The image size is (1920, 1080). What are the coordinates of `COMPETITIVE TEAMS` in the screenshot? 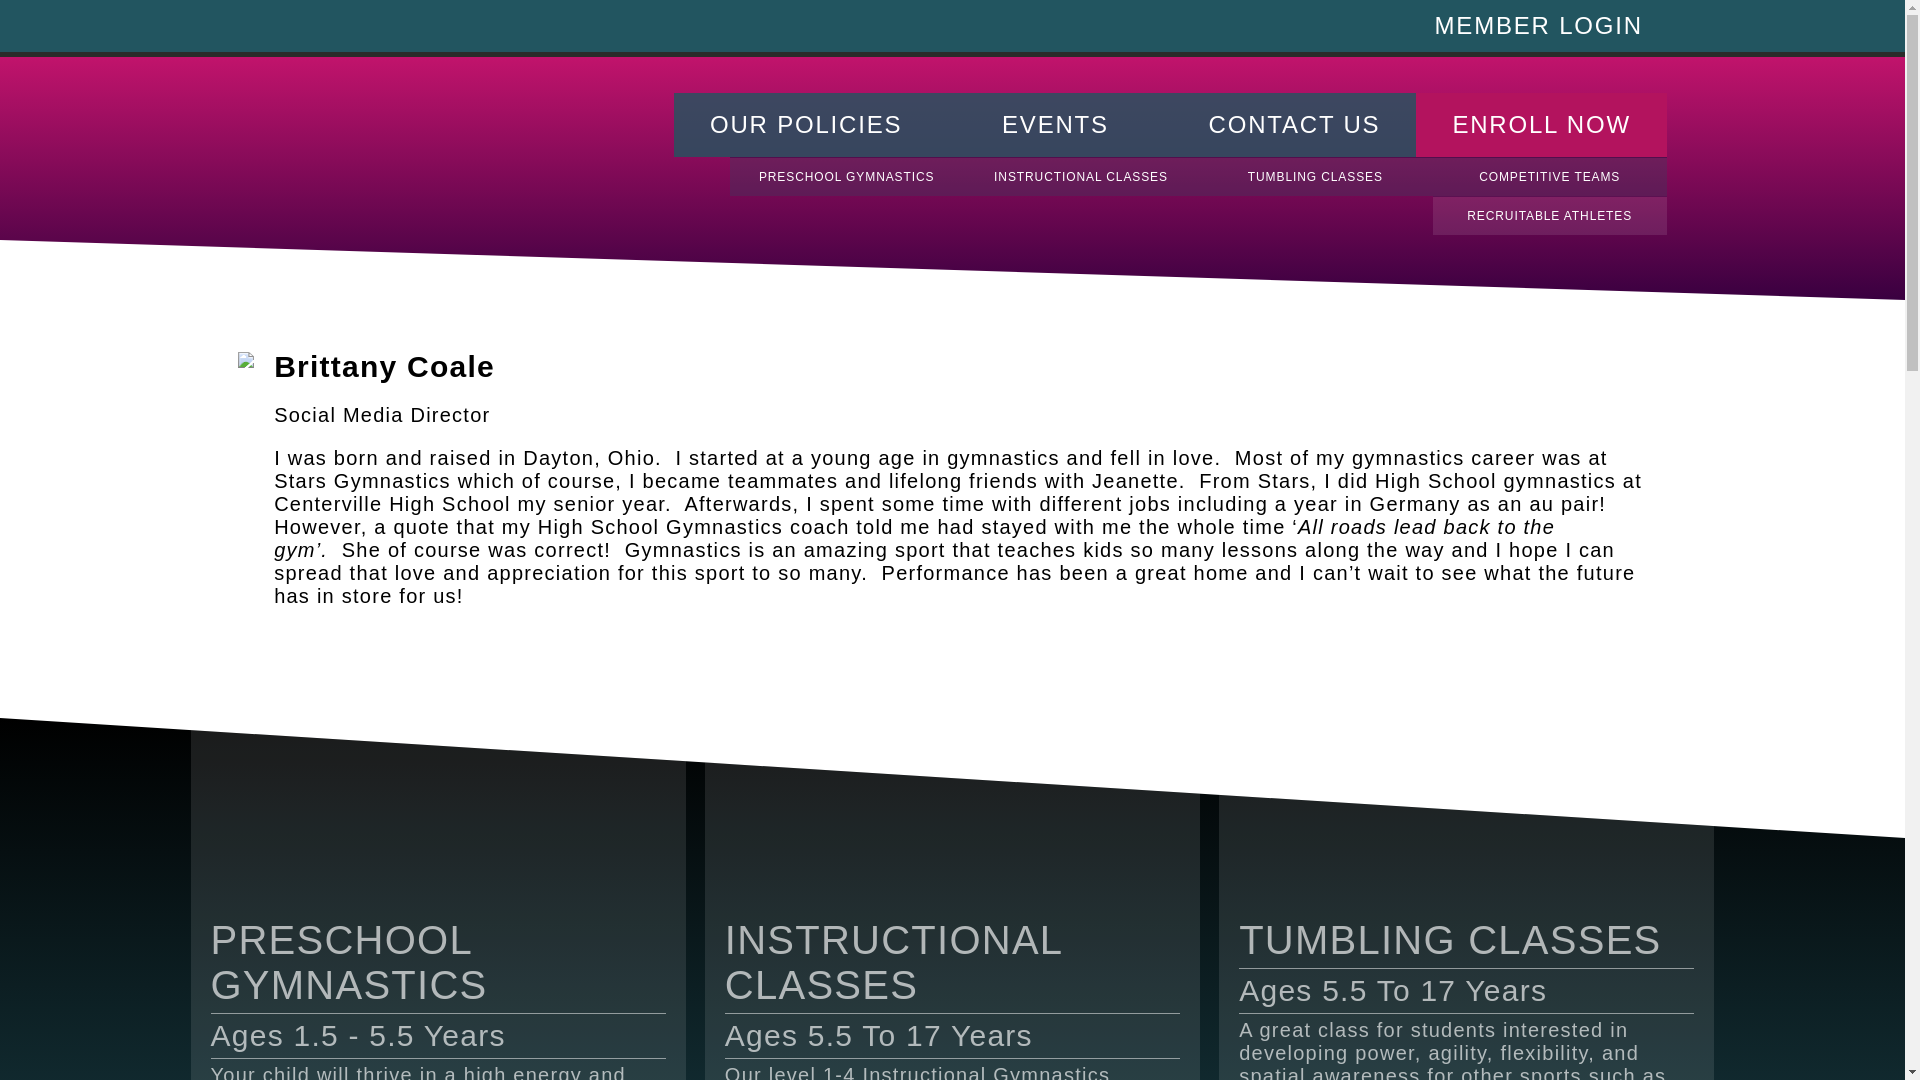 It's located at (1549, 176).